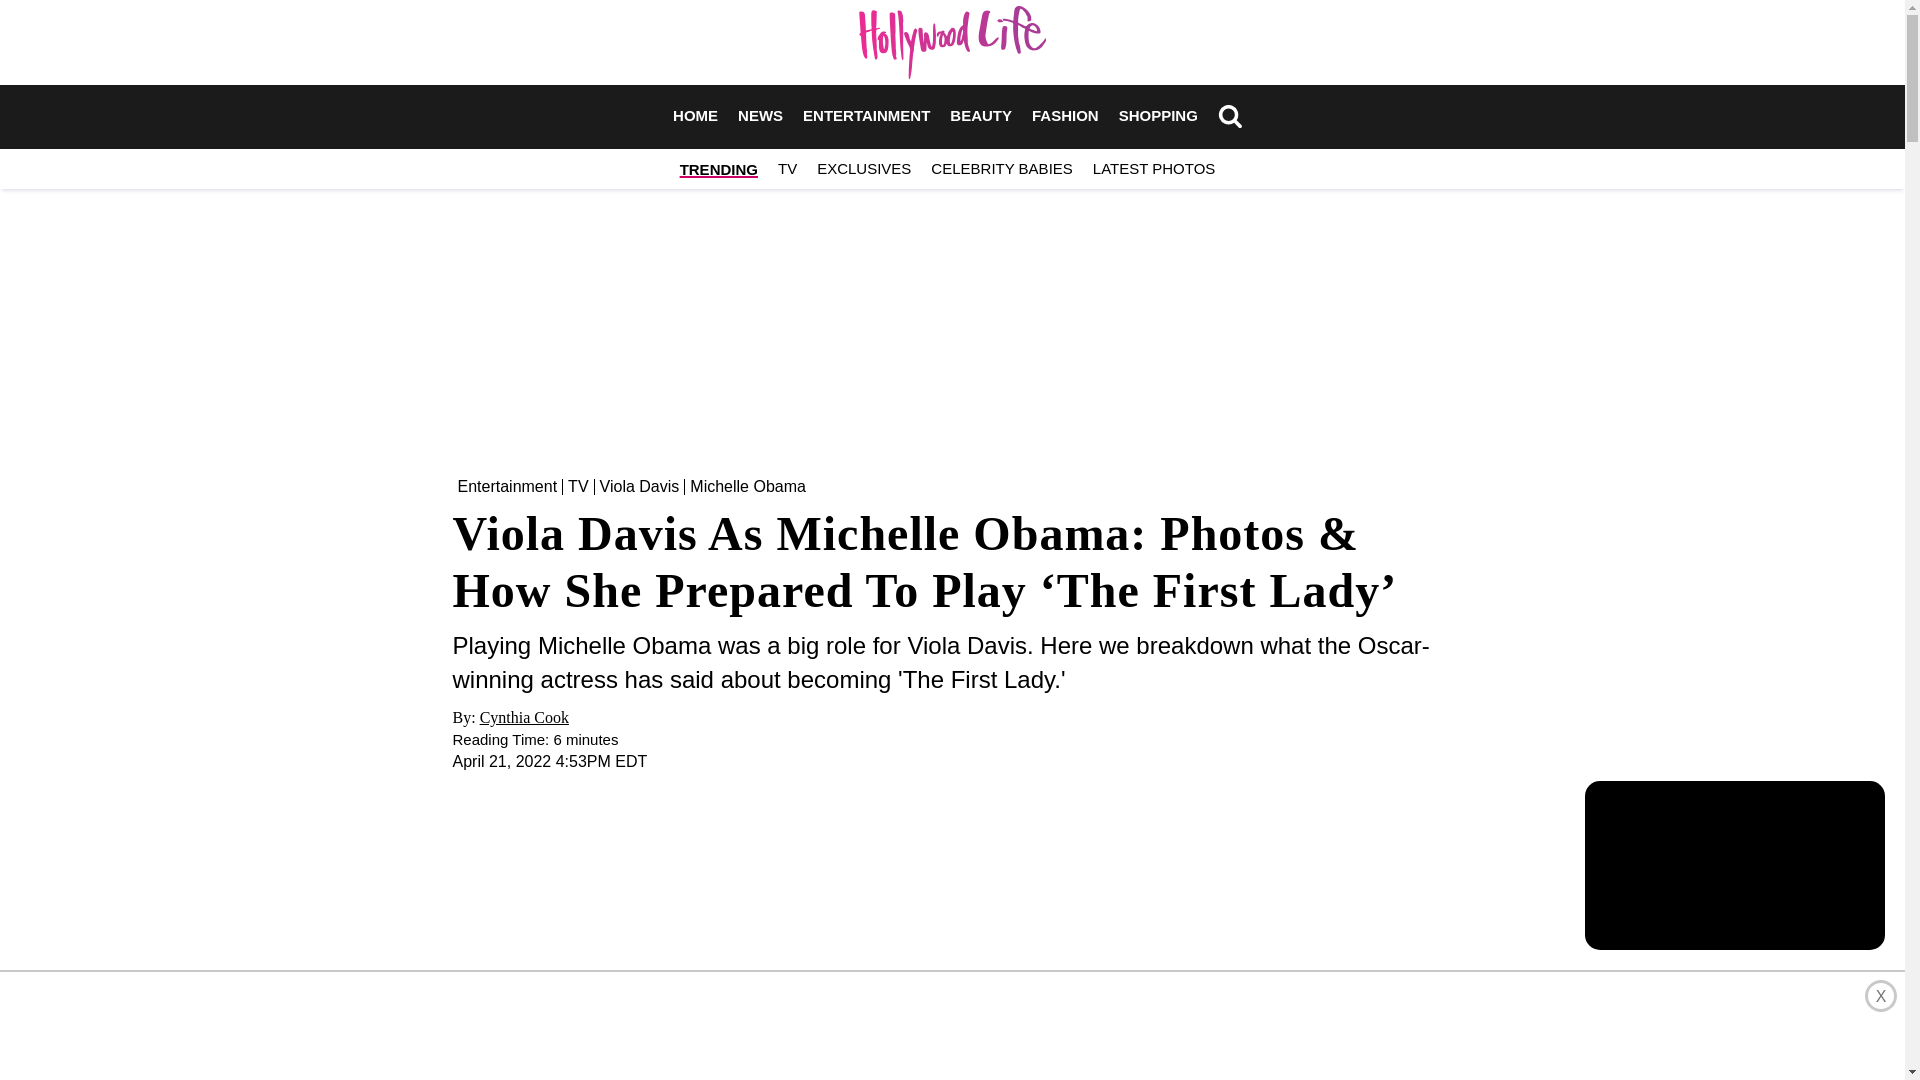 The image size is (1920, 1080). What do you see at coordinates (1065, 116) in the screenshot?
I see `FASHION` at bounding box center [1065, 116].